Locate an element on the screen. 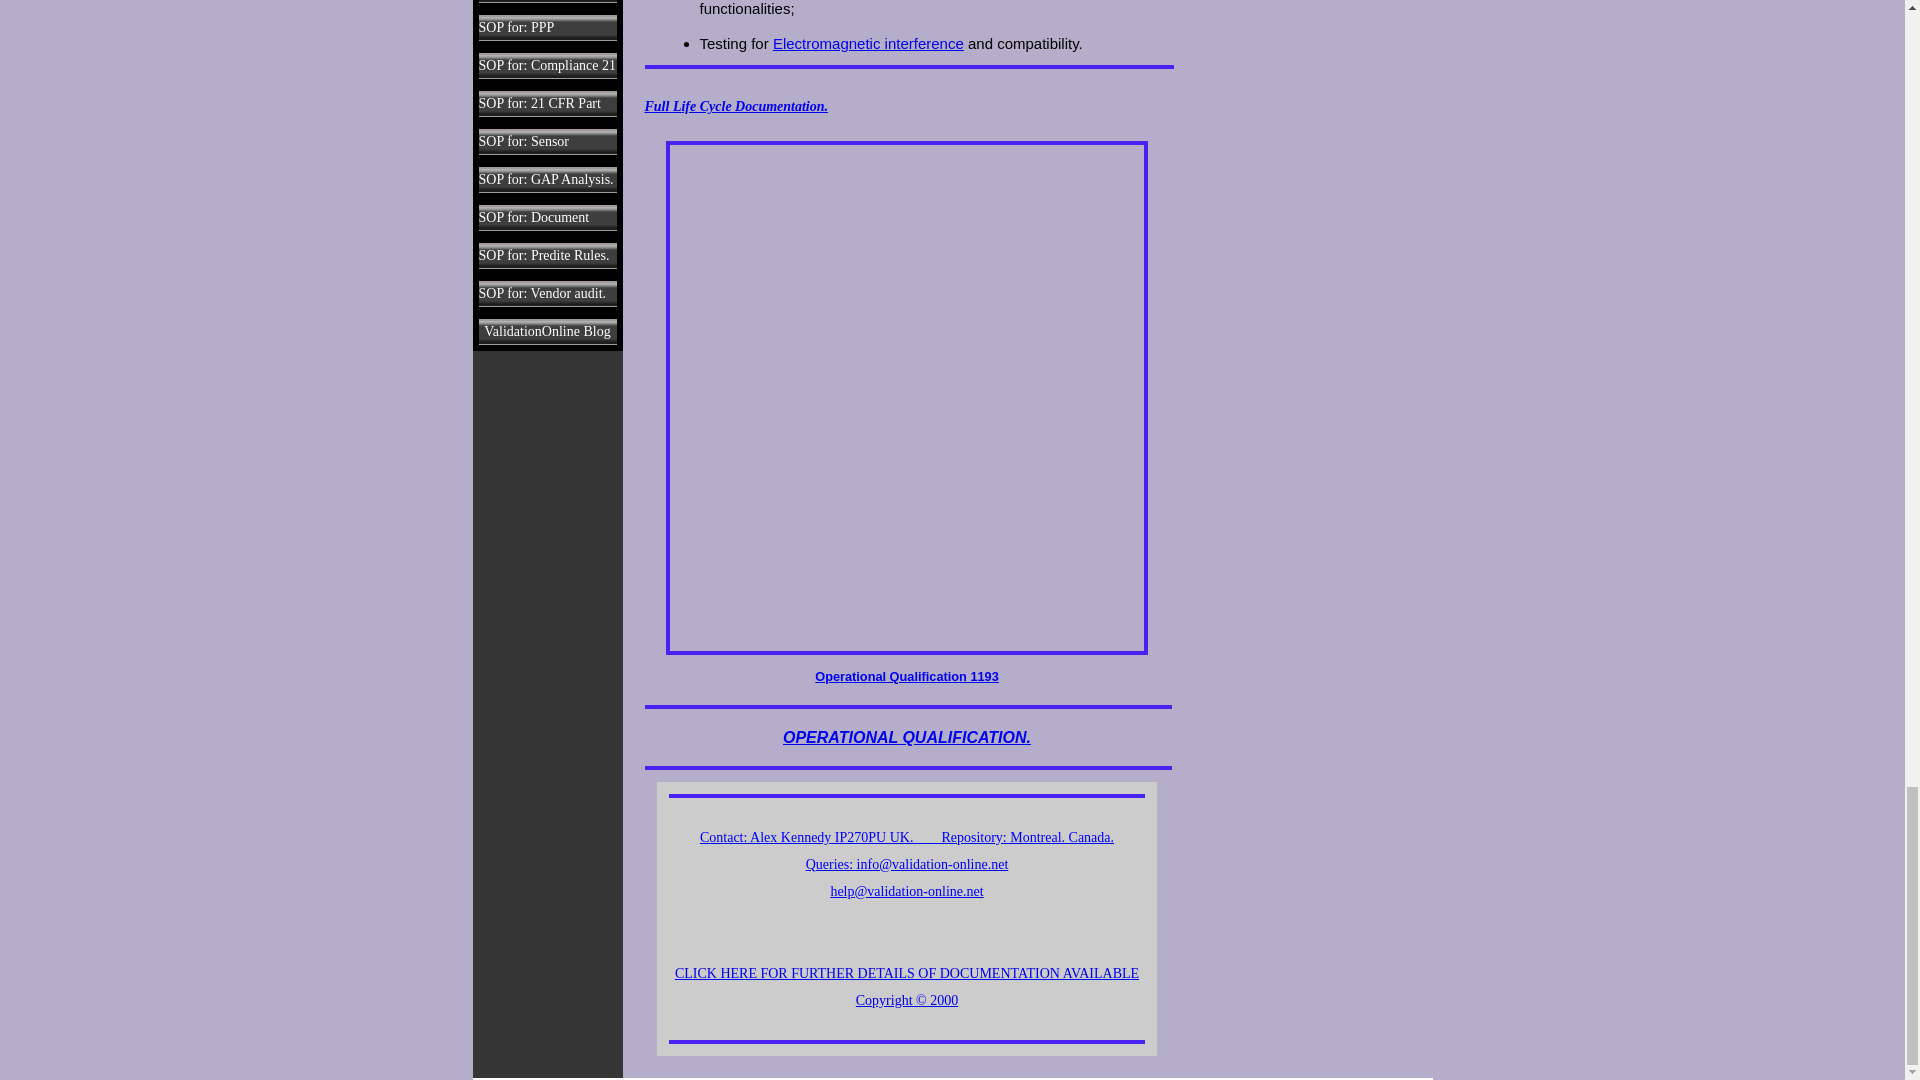  OPERATIONAL QUALIFICATION. is located at coordinates (907, 738).